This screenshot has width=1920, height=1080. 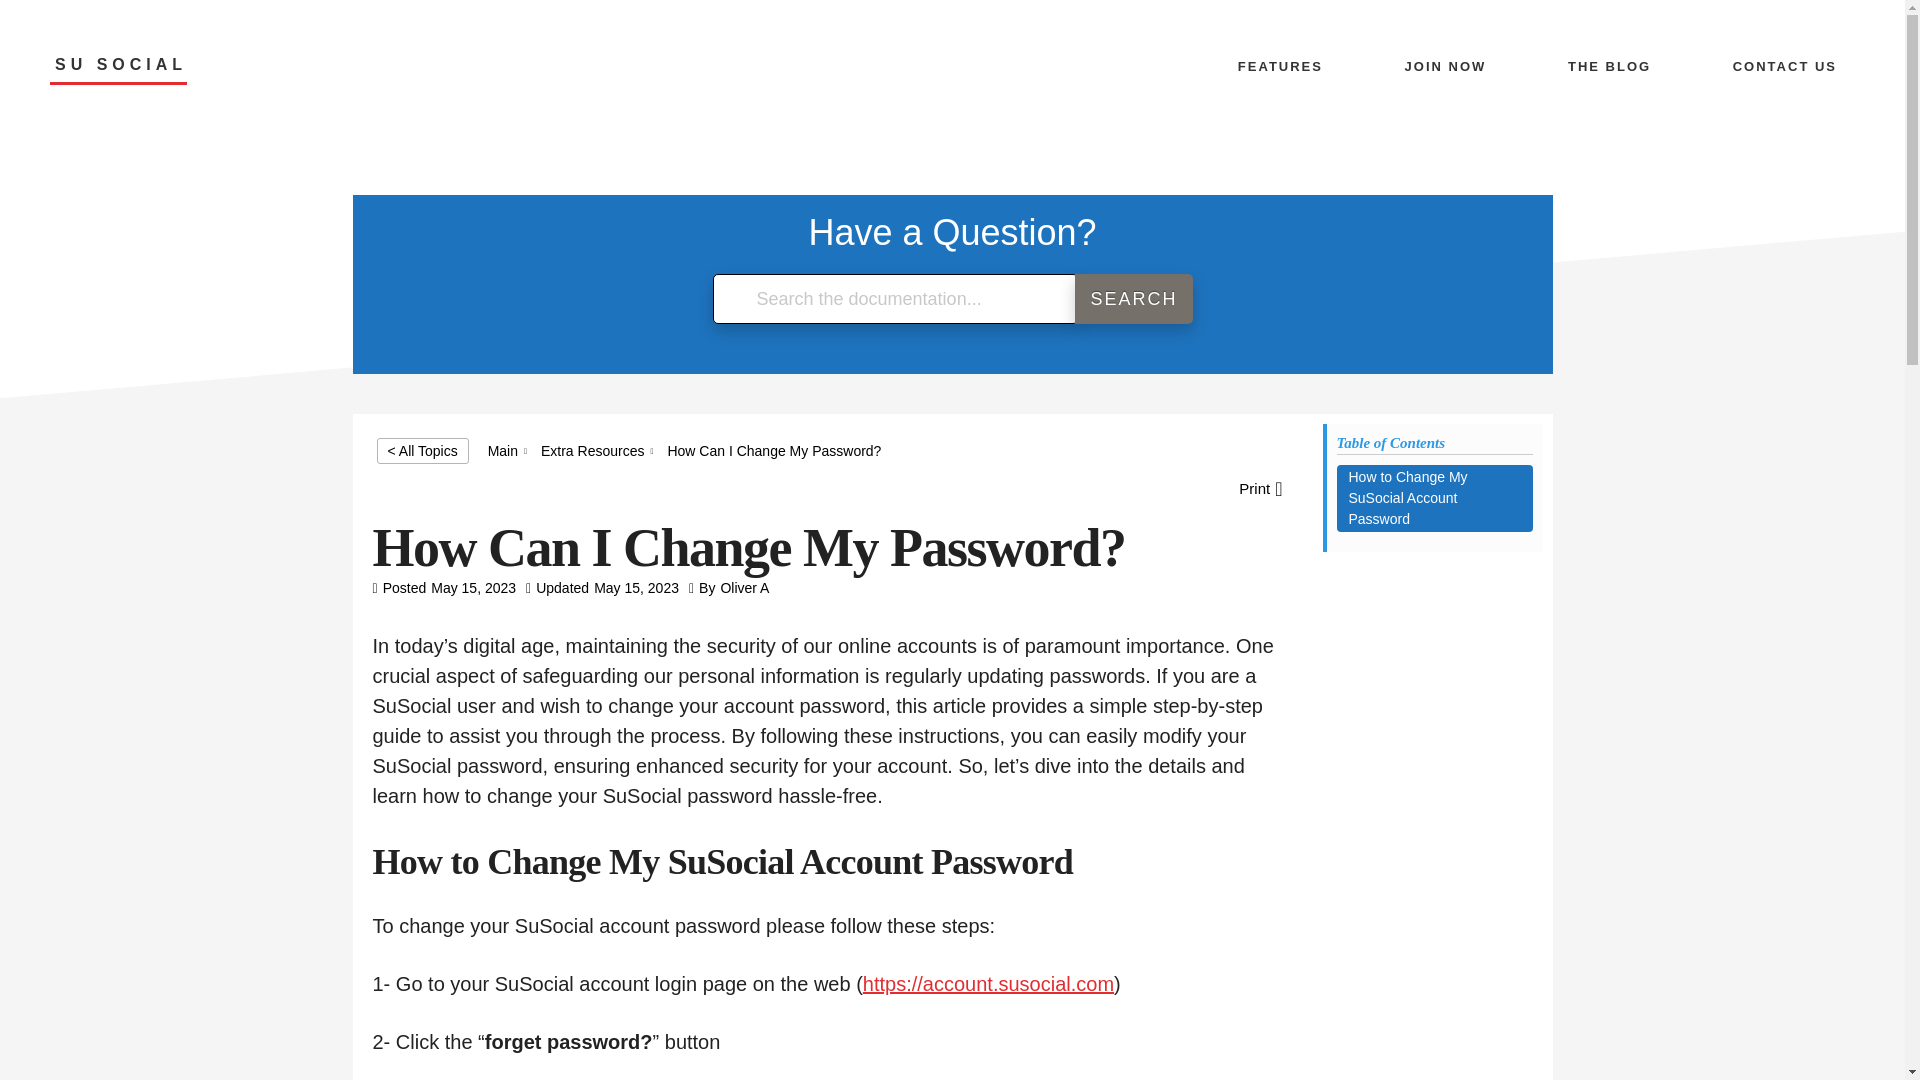 What do you see at coordinates (118, 70) in the screenshot?
I see `SU SOCIAL` at bounding box center [118, 70].